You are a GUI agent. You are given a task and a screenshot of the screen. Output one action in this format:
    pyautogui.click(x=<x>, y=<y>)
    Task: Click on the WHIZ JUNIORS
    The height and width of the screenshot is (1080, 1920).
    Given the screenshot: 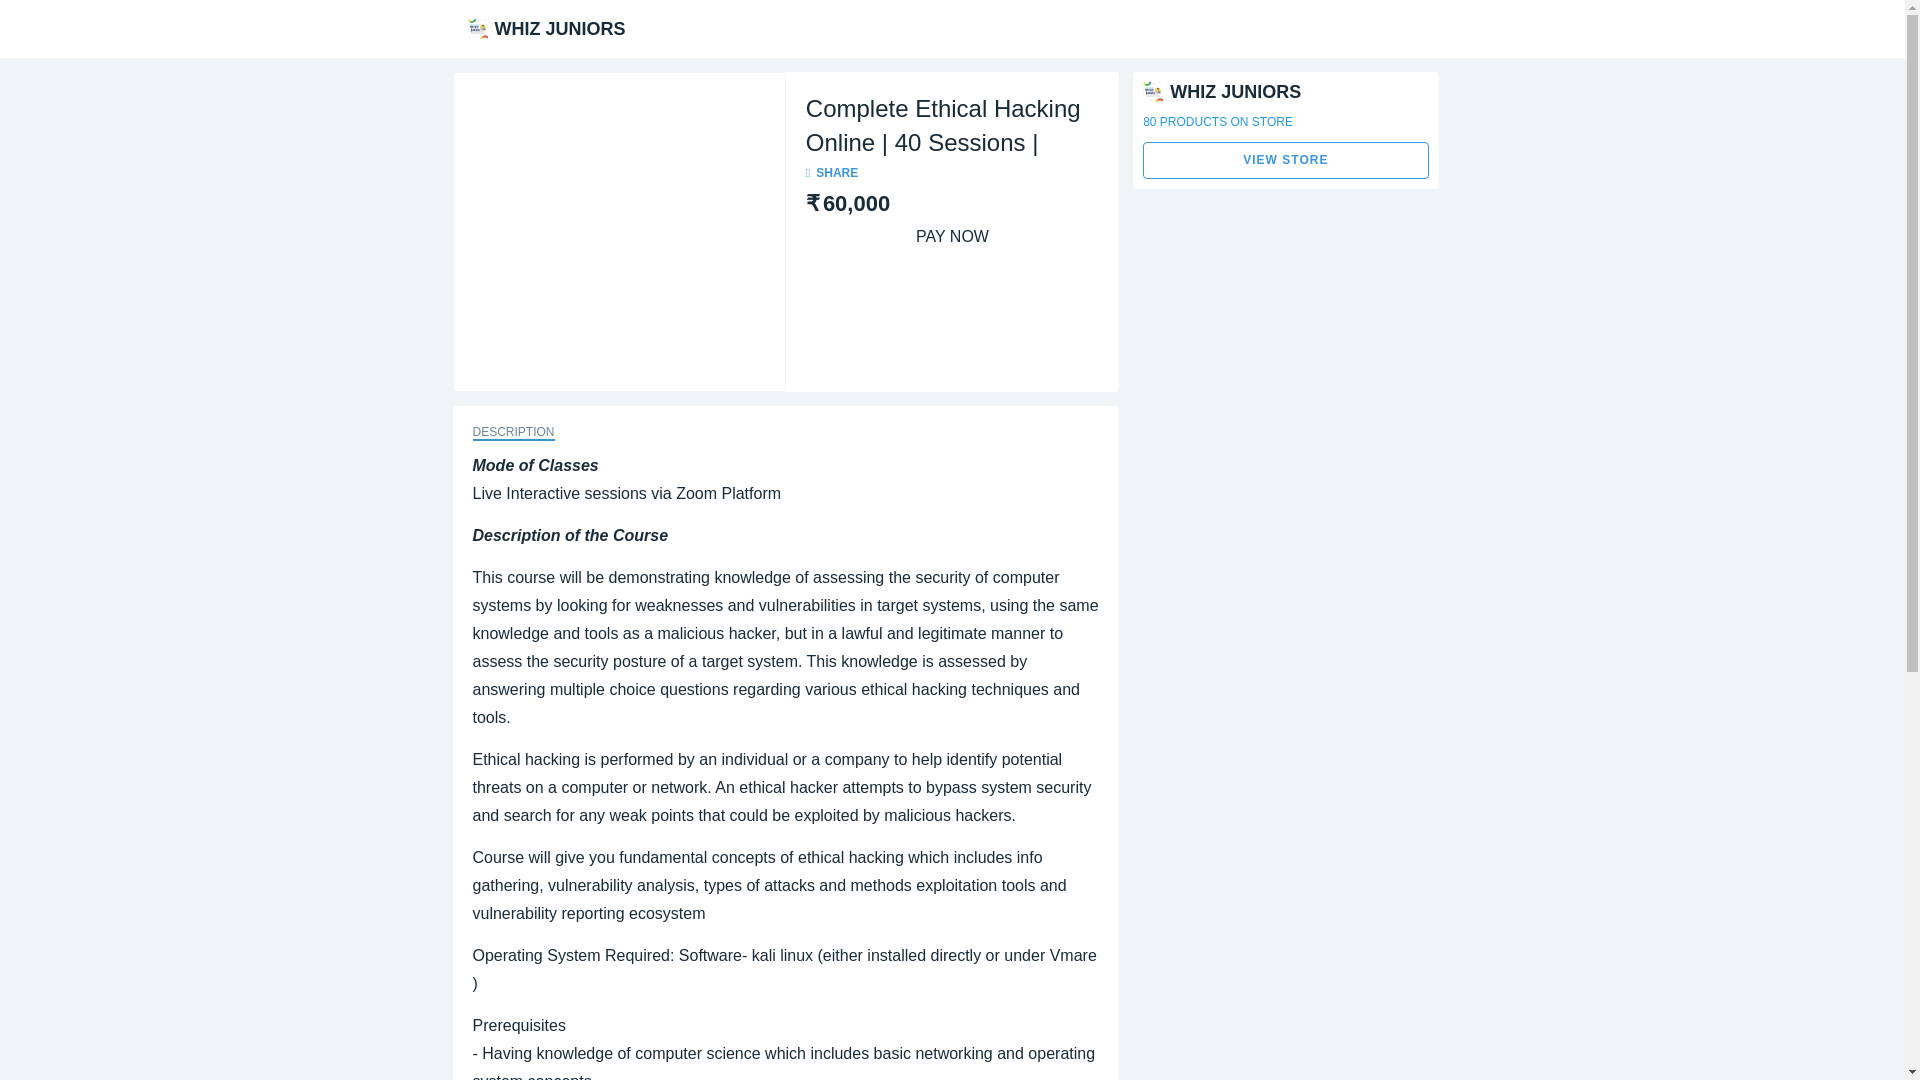 What is the action you would take?
    pyautogui.click(x=546, y=27)
    